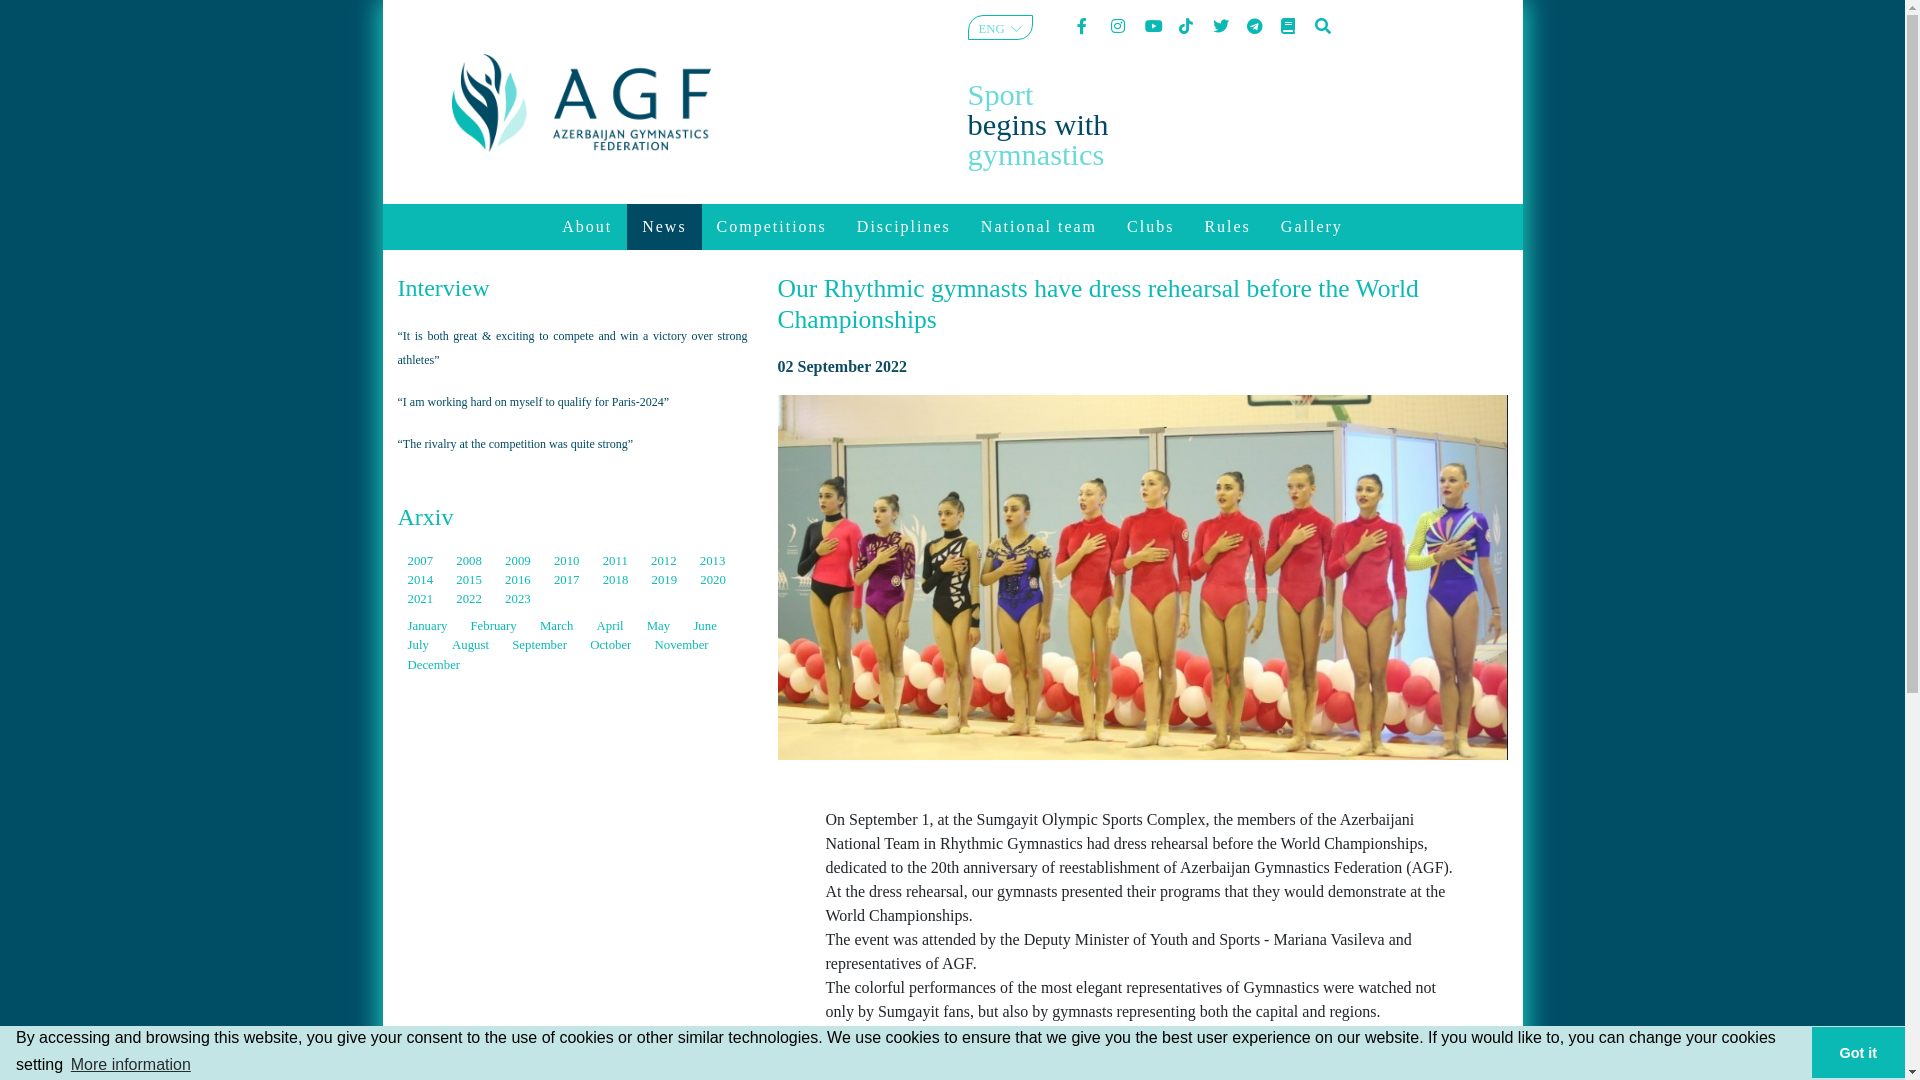  What do you see at coordinates (568, 561) in the screenshot?
I see `2010` at bounding box center [568, 561].